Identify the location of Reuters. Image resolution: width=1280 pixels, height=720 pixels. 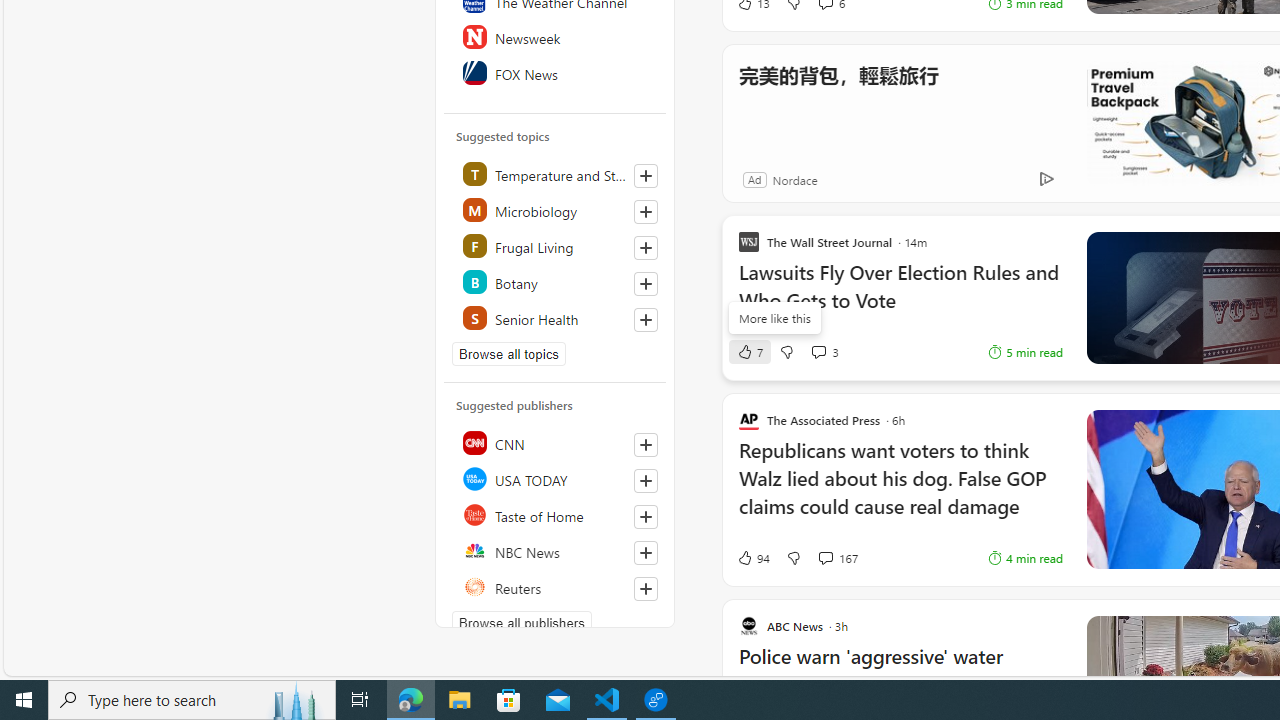
(556, 586).